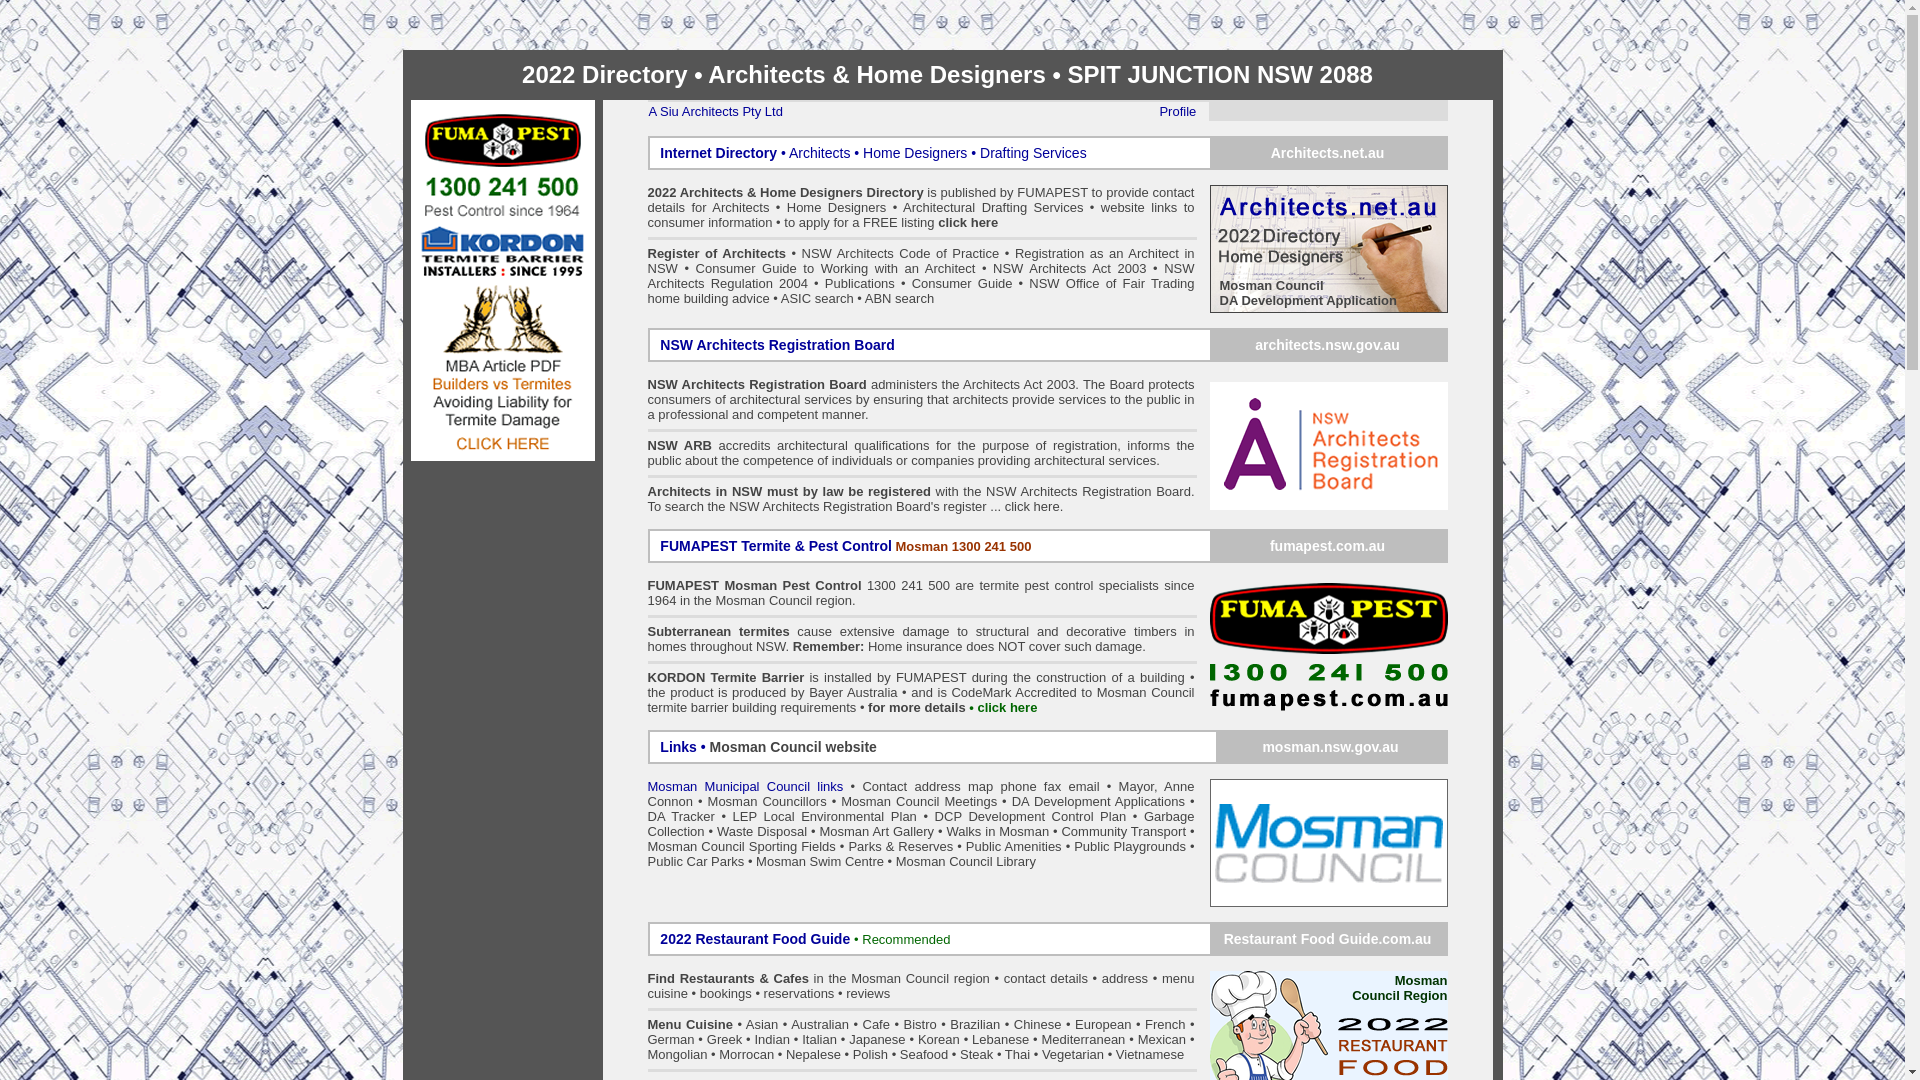 The image size is (1920, 1080). What do you see at coordinates (1130, 846) in the screenshot?
I see `Public Playgrounds` at bounding box center [1130, 846].